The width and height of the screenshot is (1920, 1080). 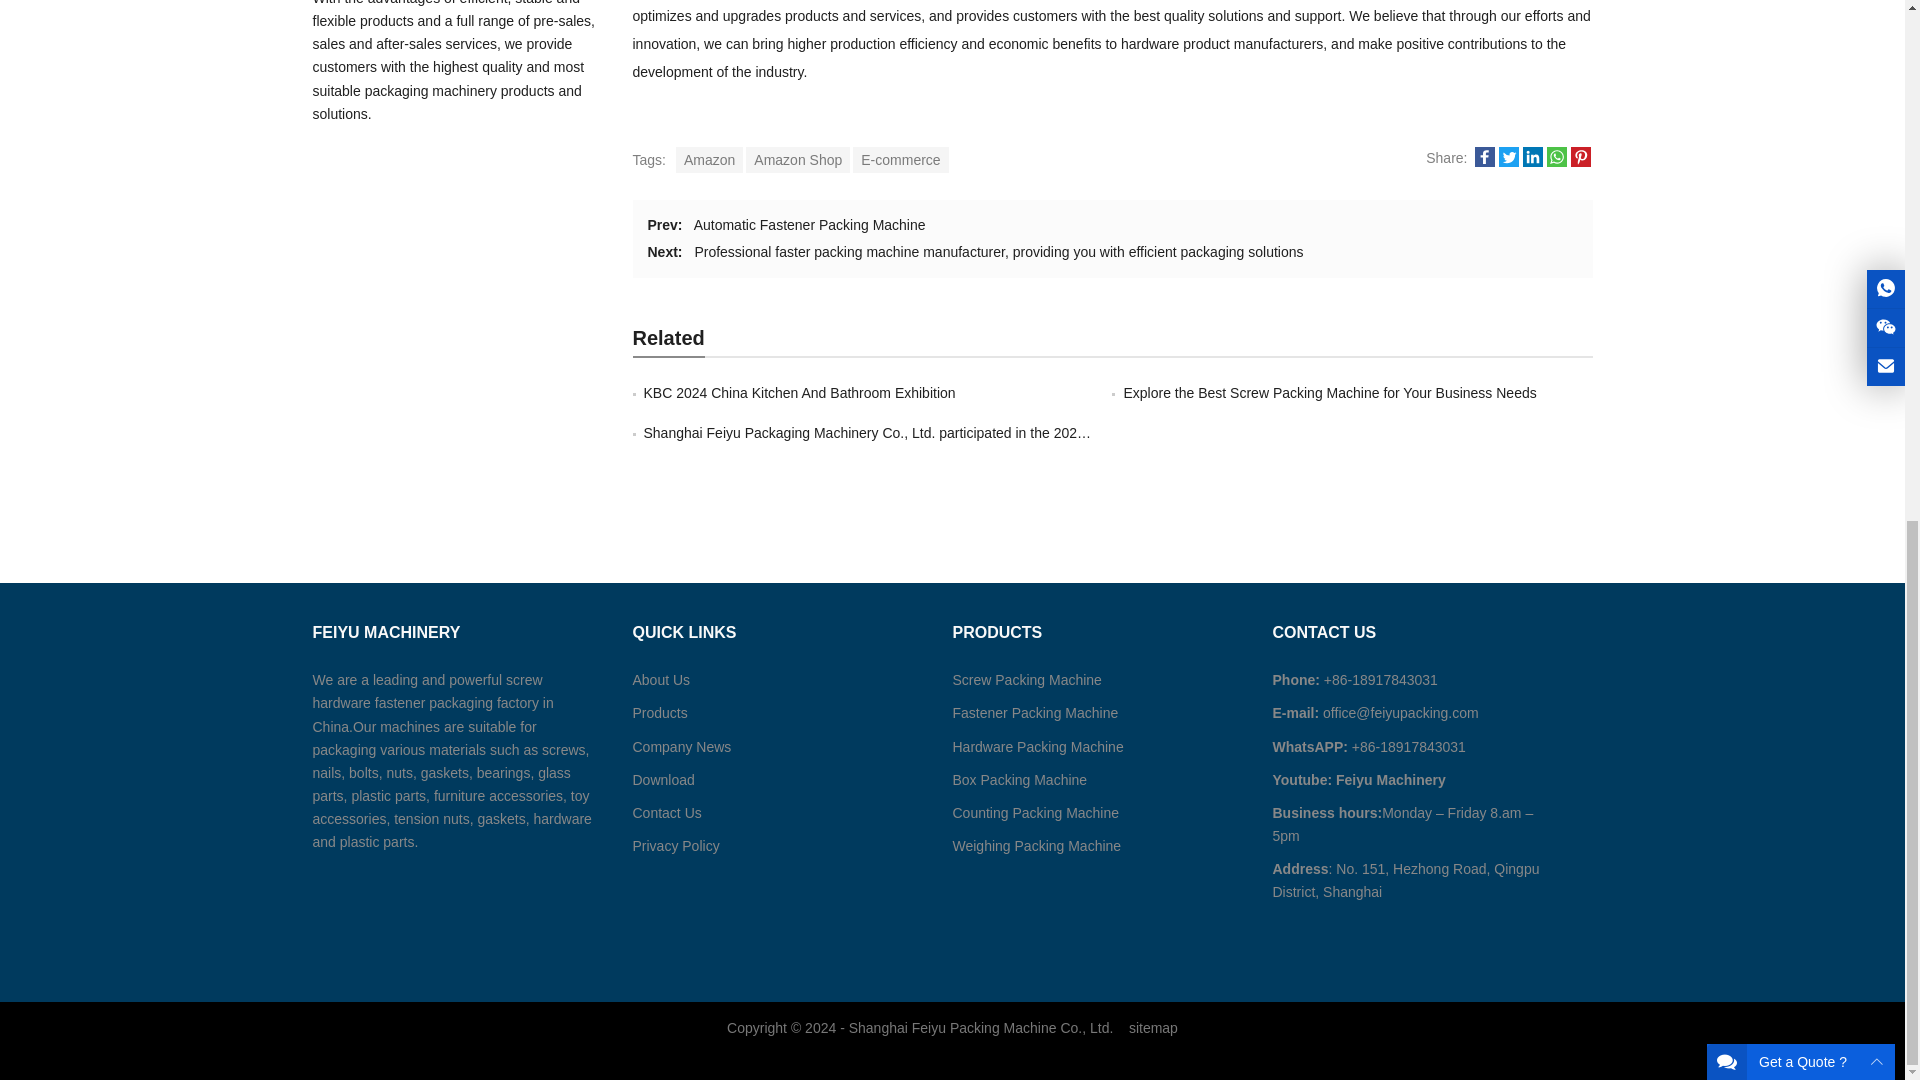 What do you see at coordinates (1484, 162) in the screenshot?
I see `Facebook` at bounding box center [1484, 162].